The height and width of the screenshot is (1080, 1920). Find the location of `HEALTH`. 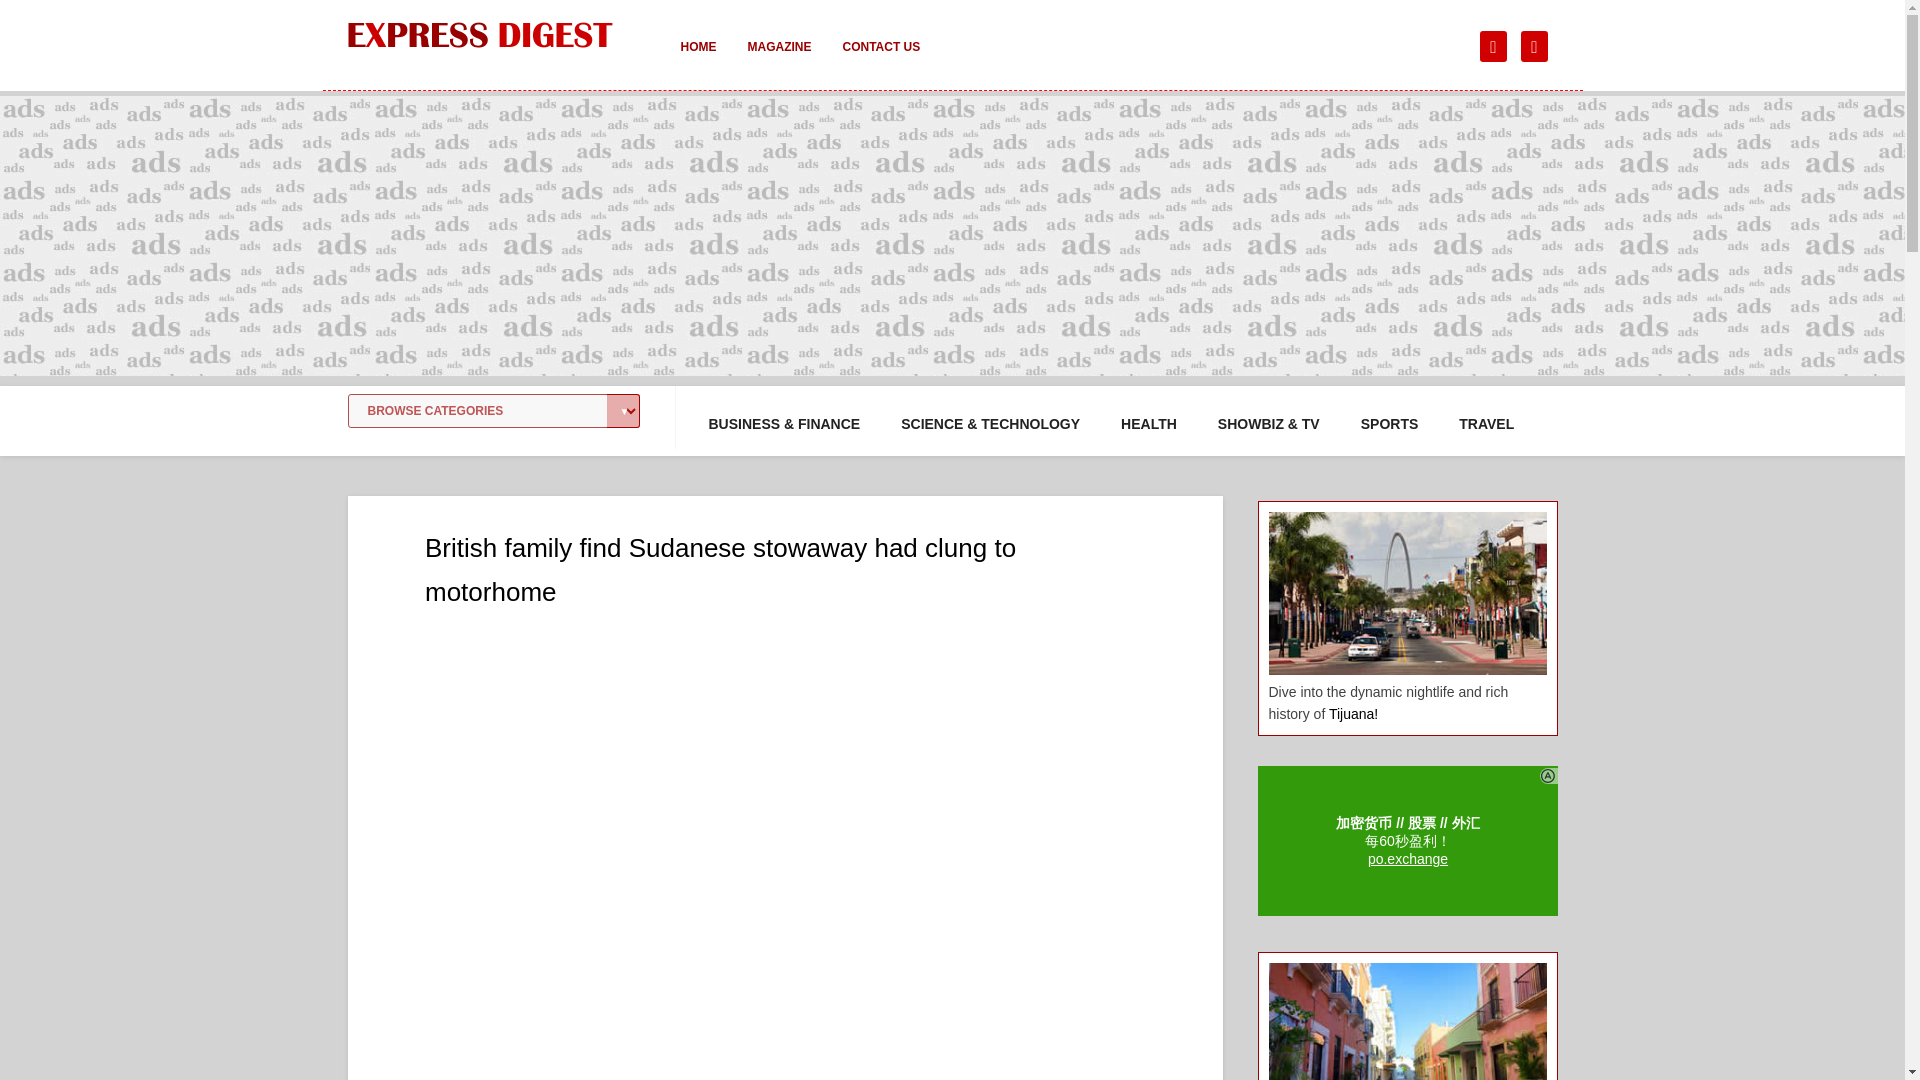

HEALTH is located at coordinates (1148, 424).